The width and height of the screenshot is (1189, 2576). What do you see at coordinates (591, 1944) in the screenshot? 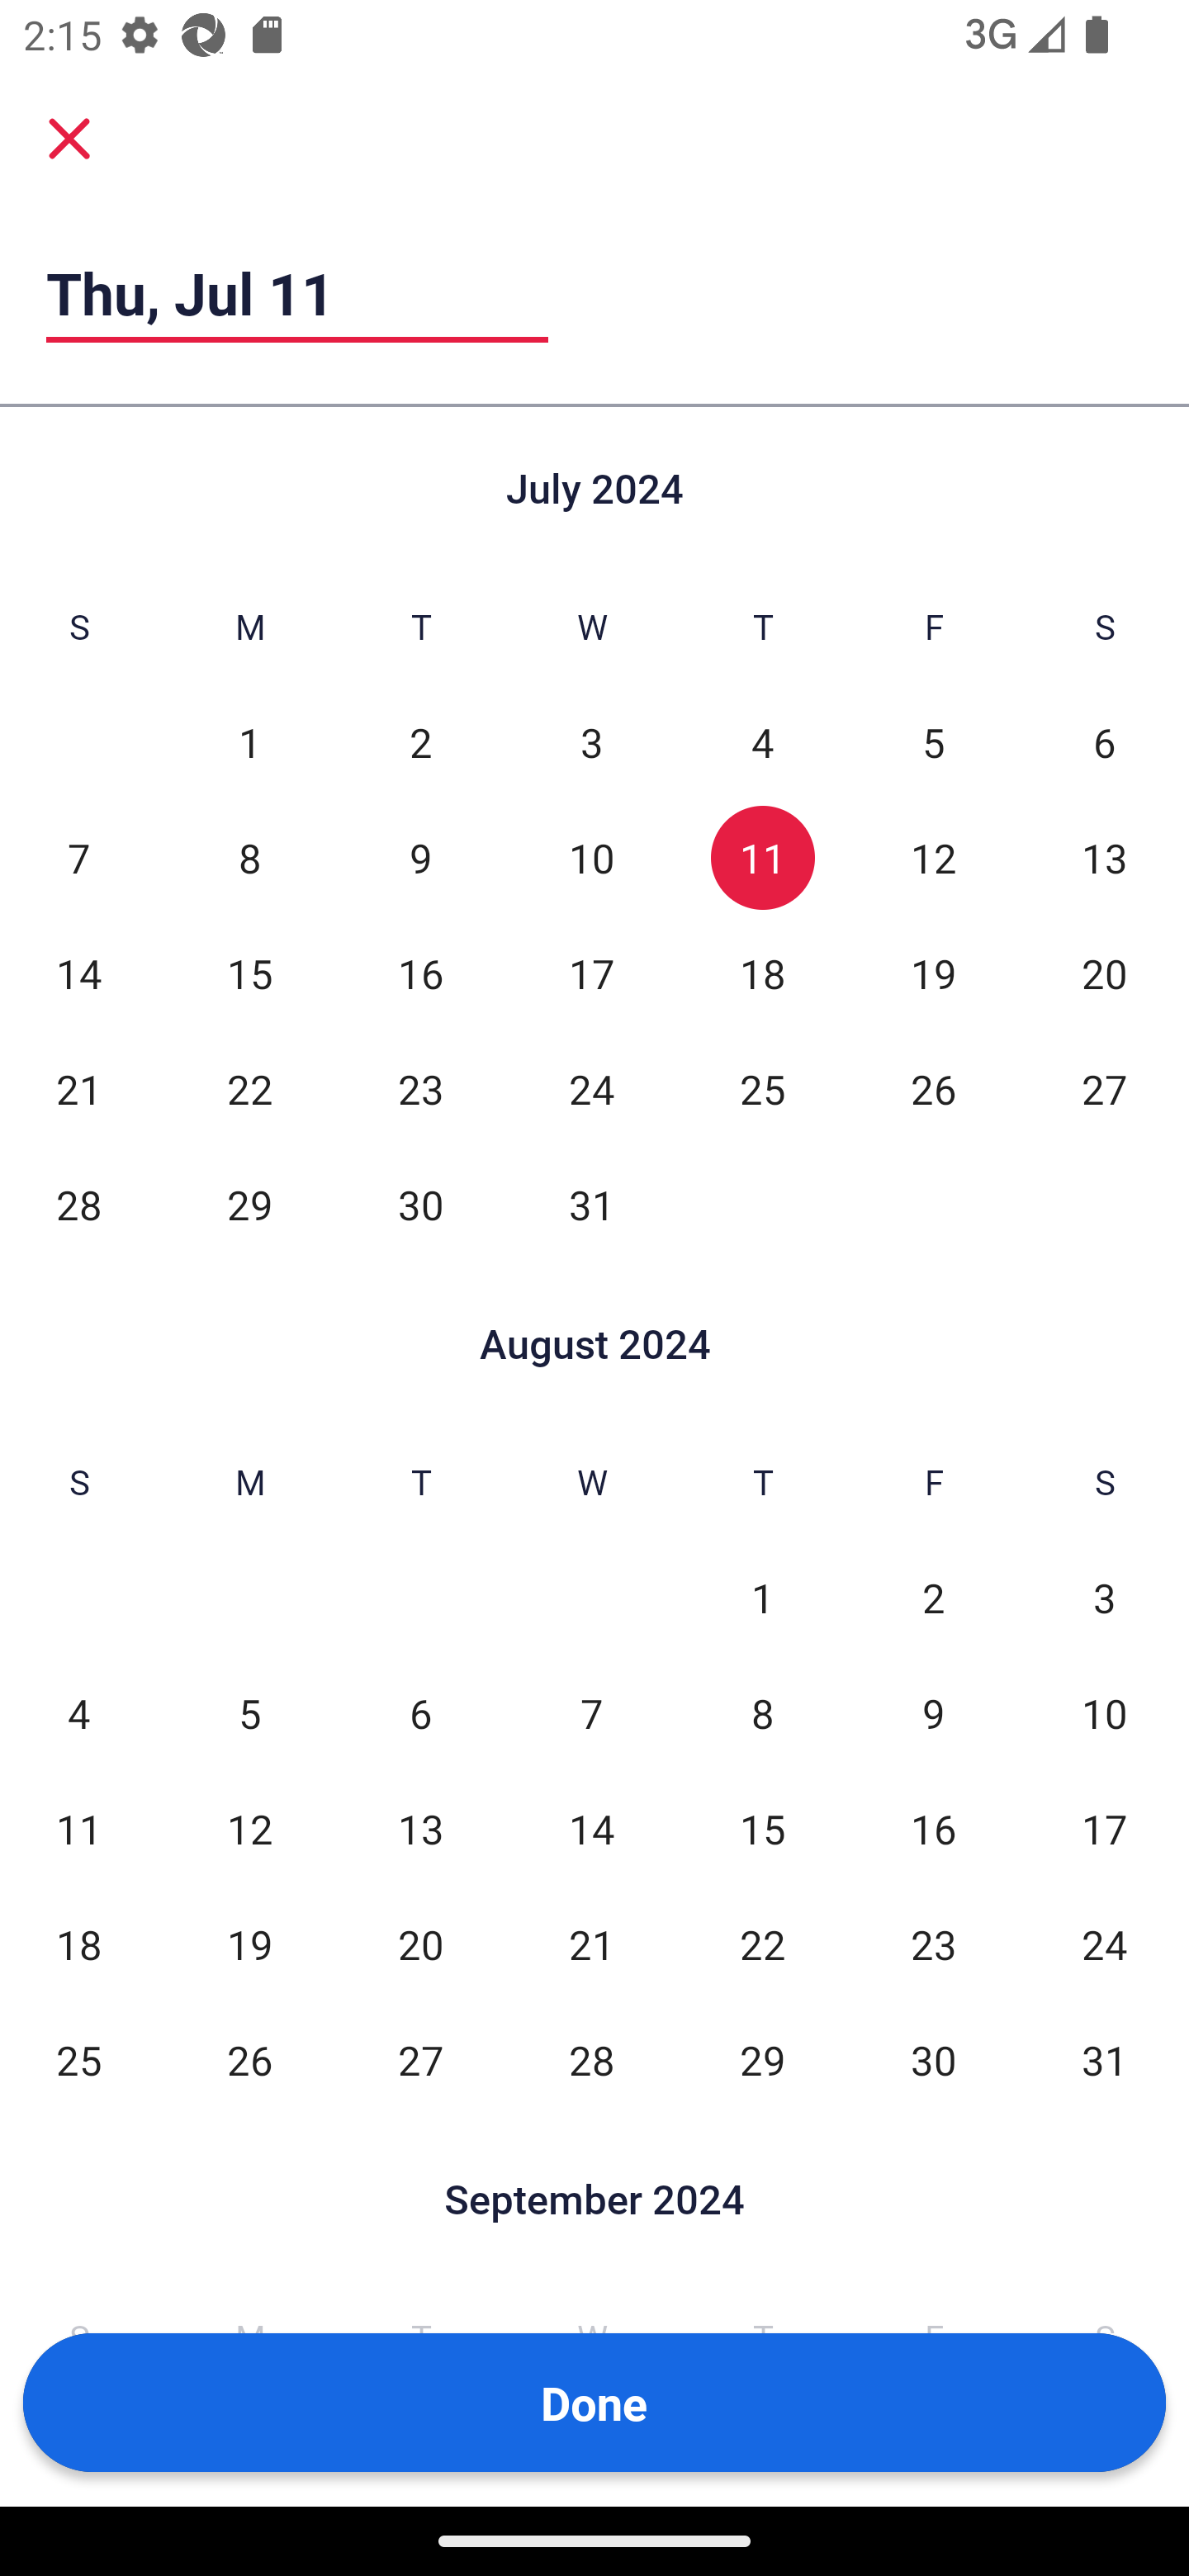
I see `21 Wed, Aug 21, Not Selected` at bounding box center [591, 1944].